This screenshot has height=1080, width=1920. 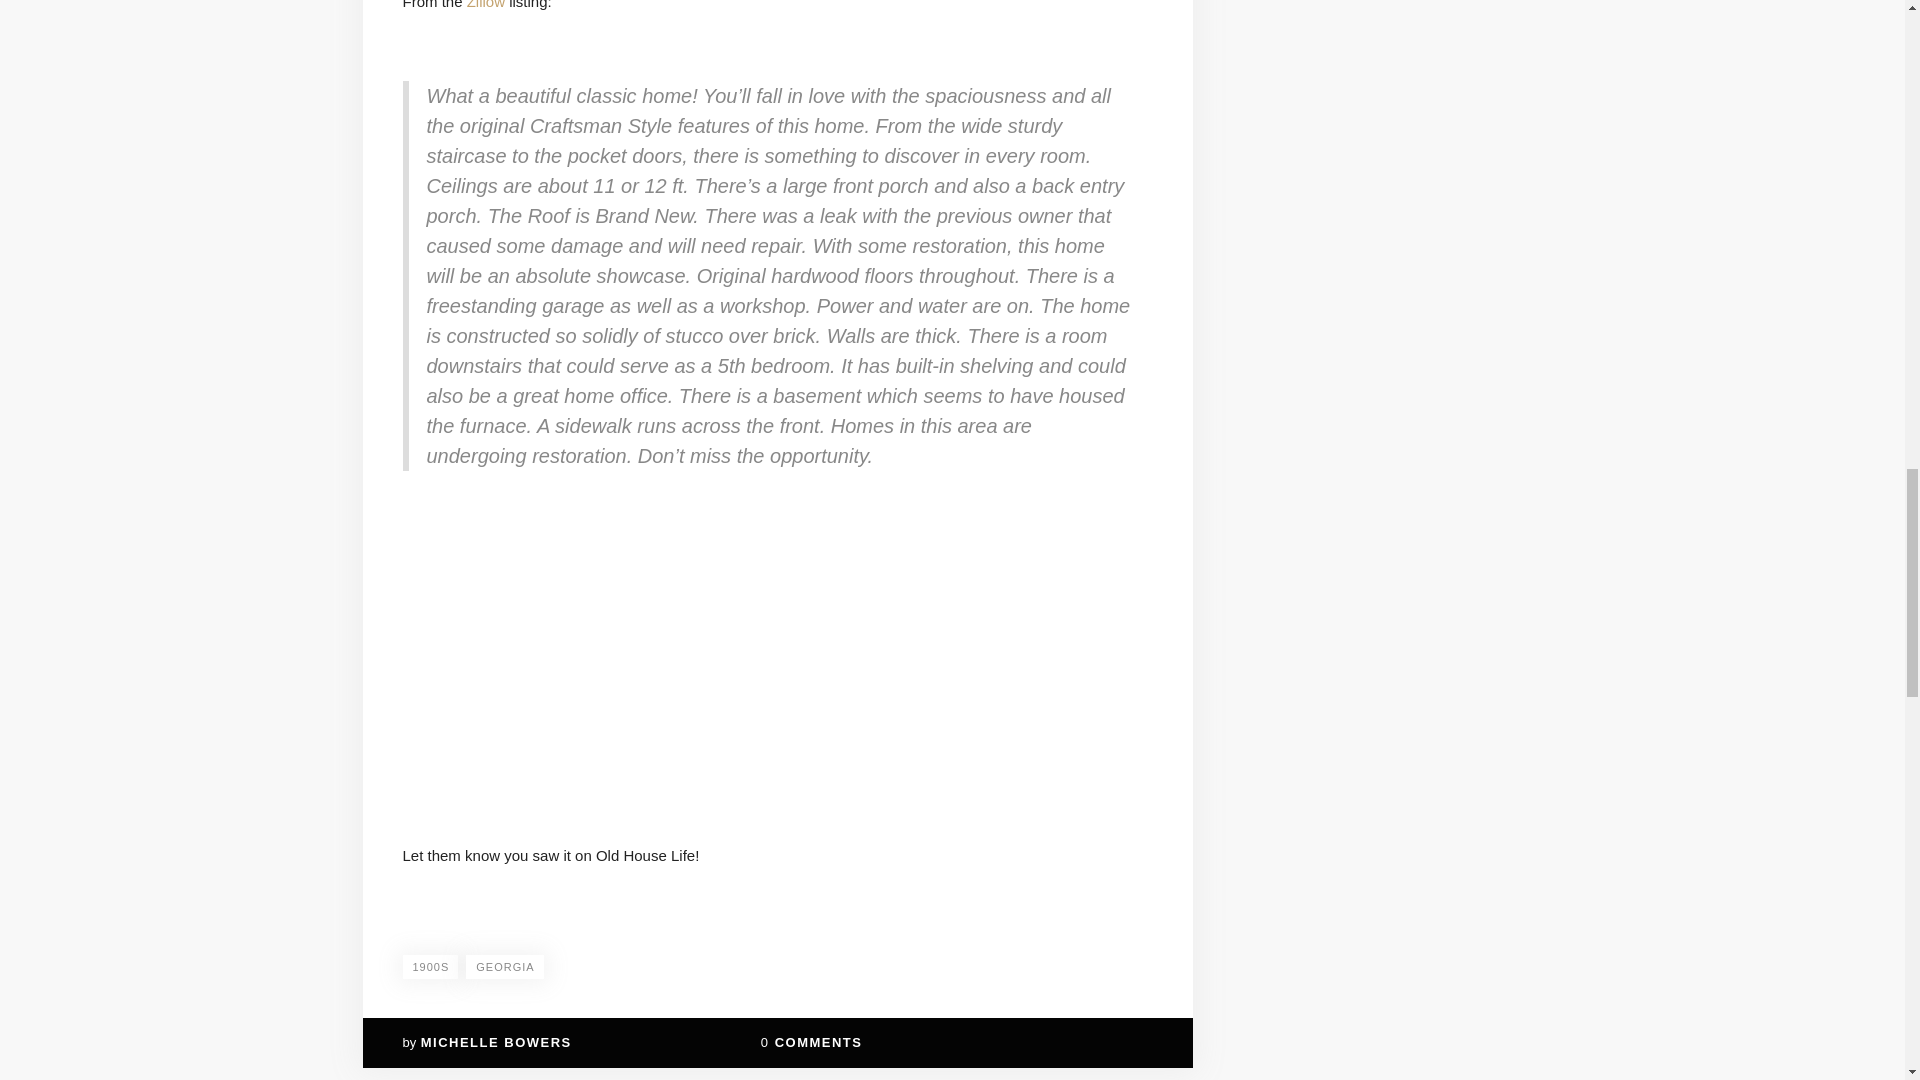 I want to click on Zillow, so click(x=485, y=4).